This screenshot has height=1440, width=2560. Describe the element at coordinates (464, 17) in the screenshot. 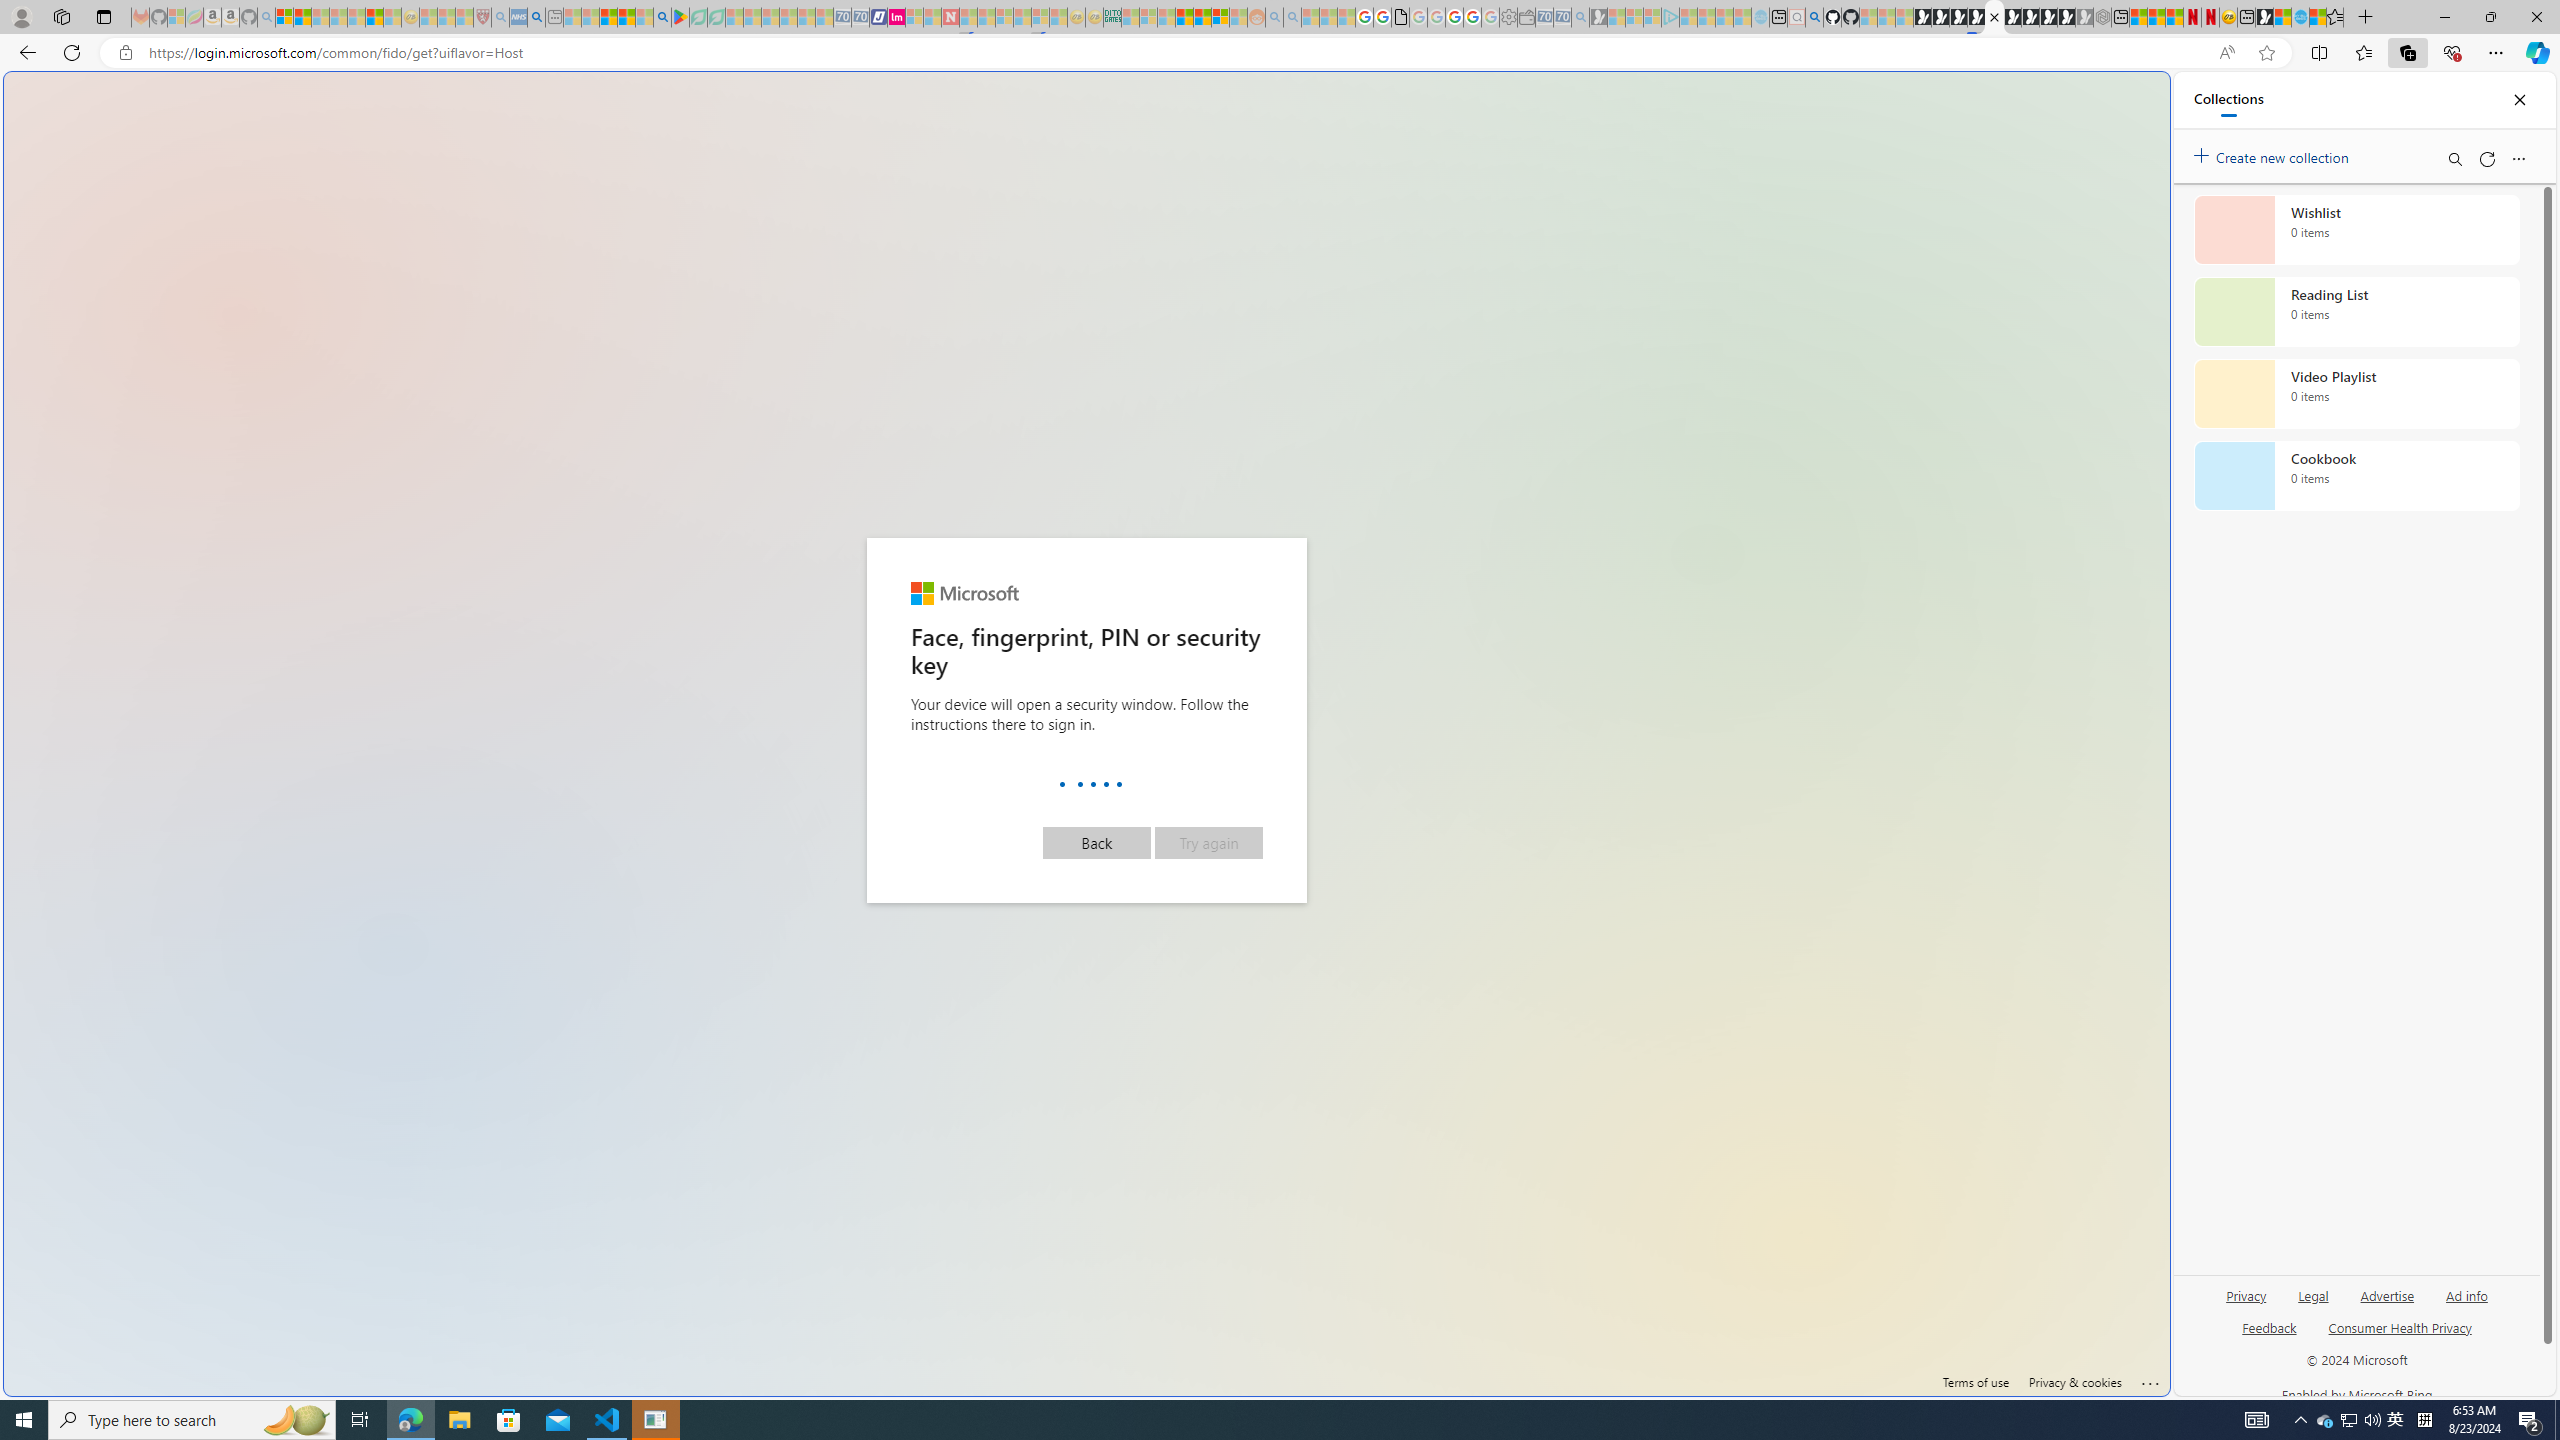

I see `Local - MSN - Sleeping` at that location.